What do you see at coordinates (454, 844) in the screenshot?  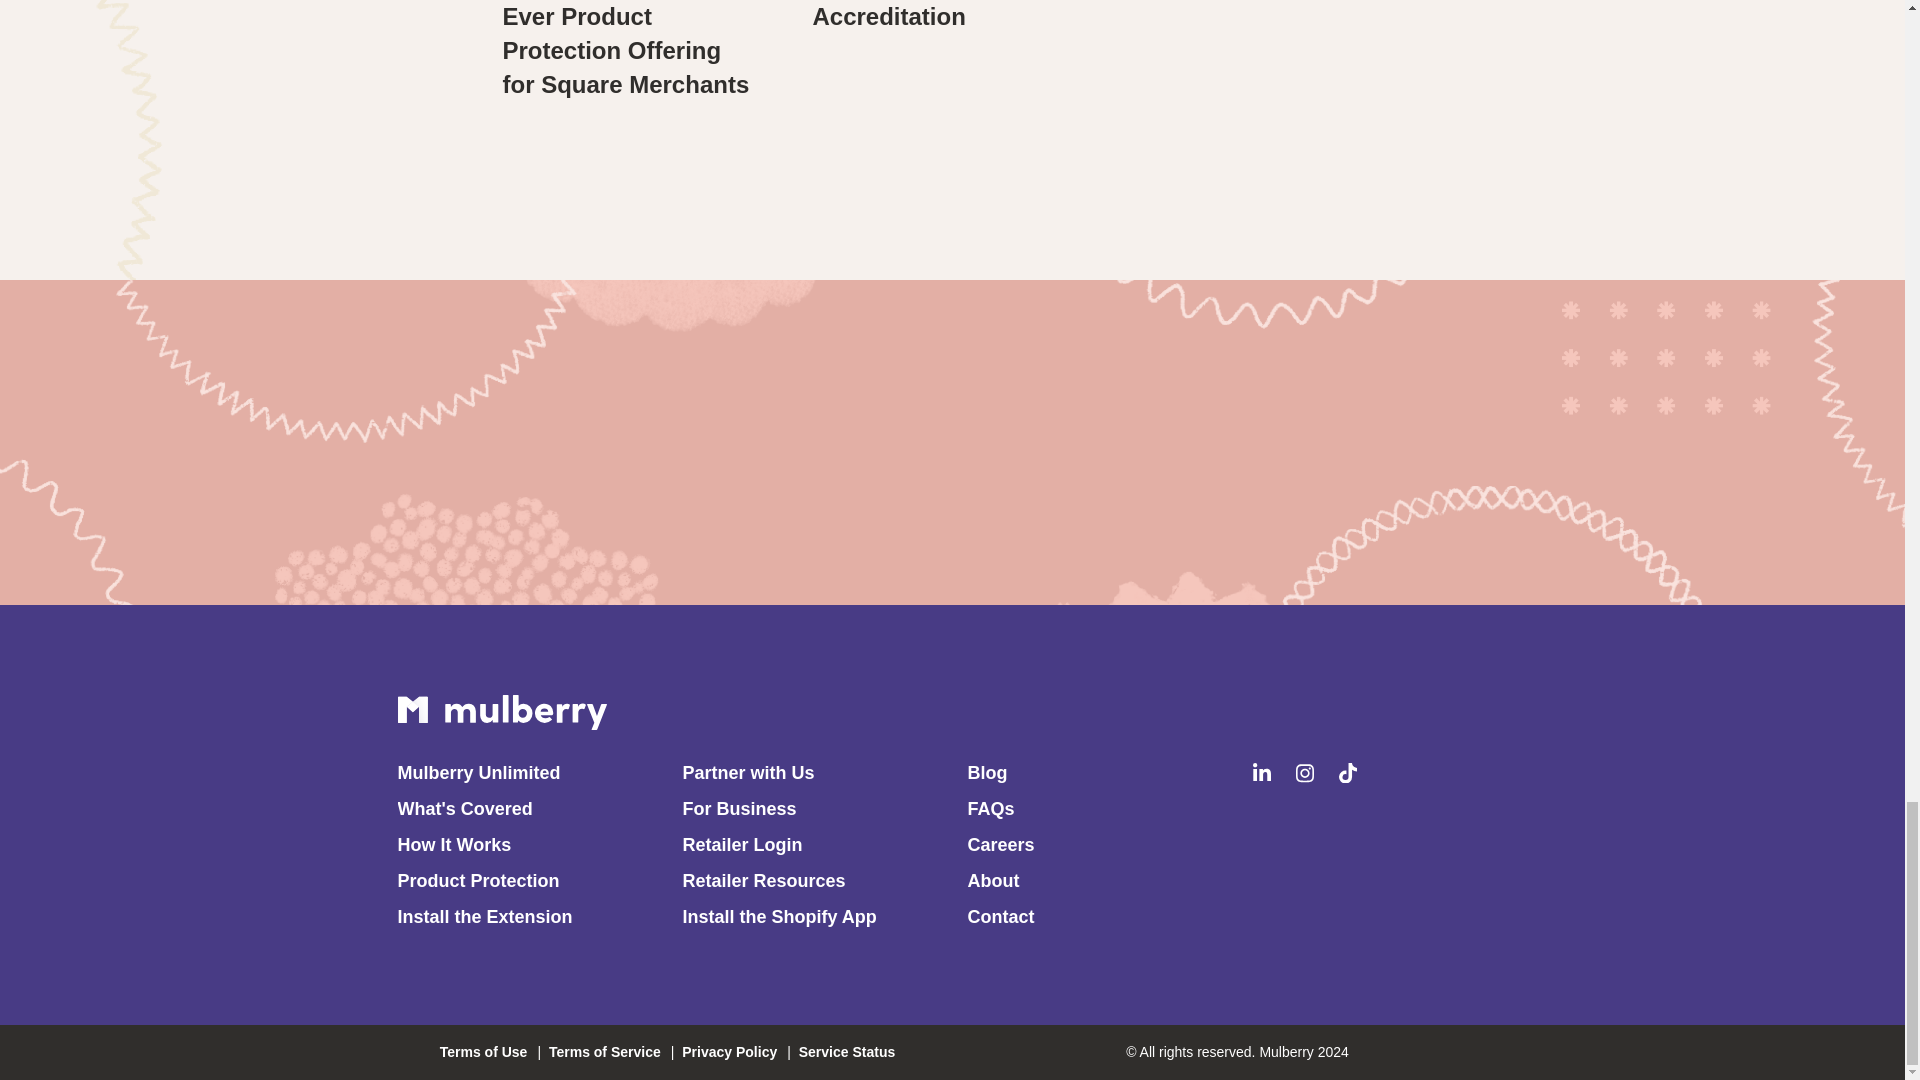 I see `How It Works` at bounding box center [454, 844].